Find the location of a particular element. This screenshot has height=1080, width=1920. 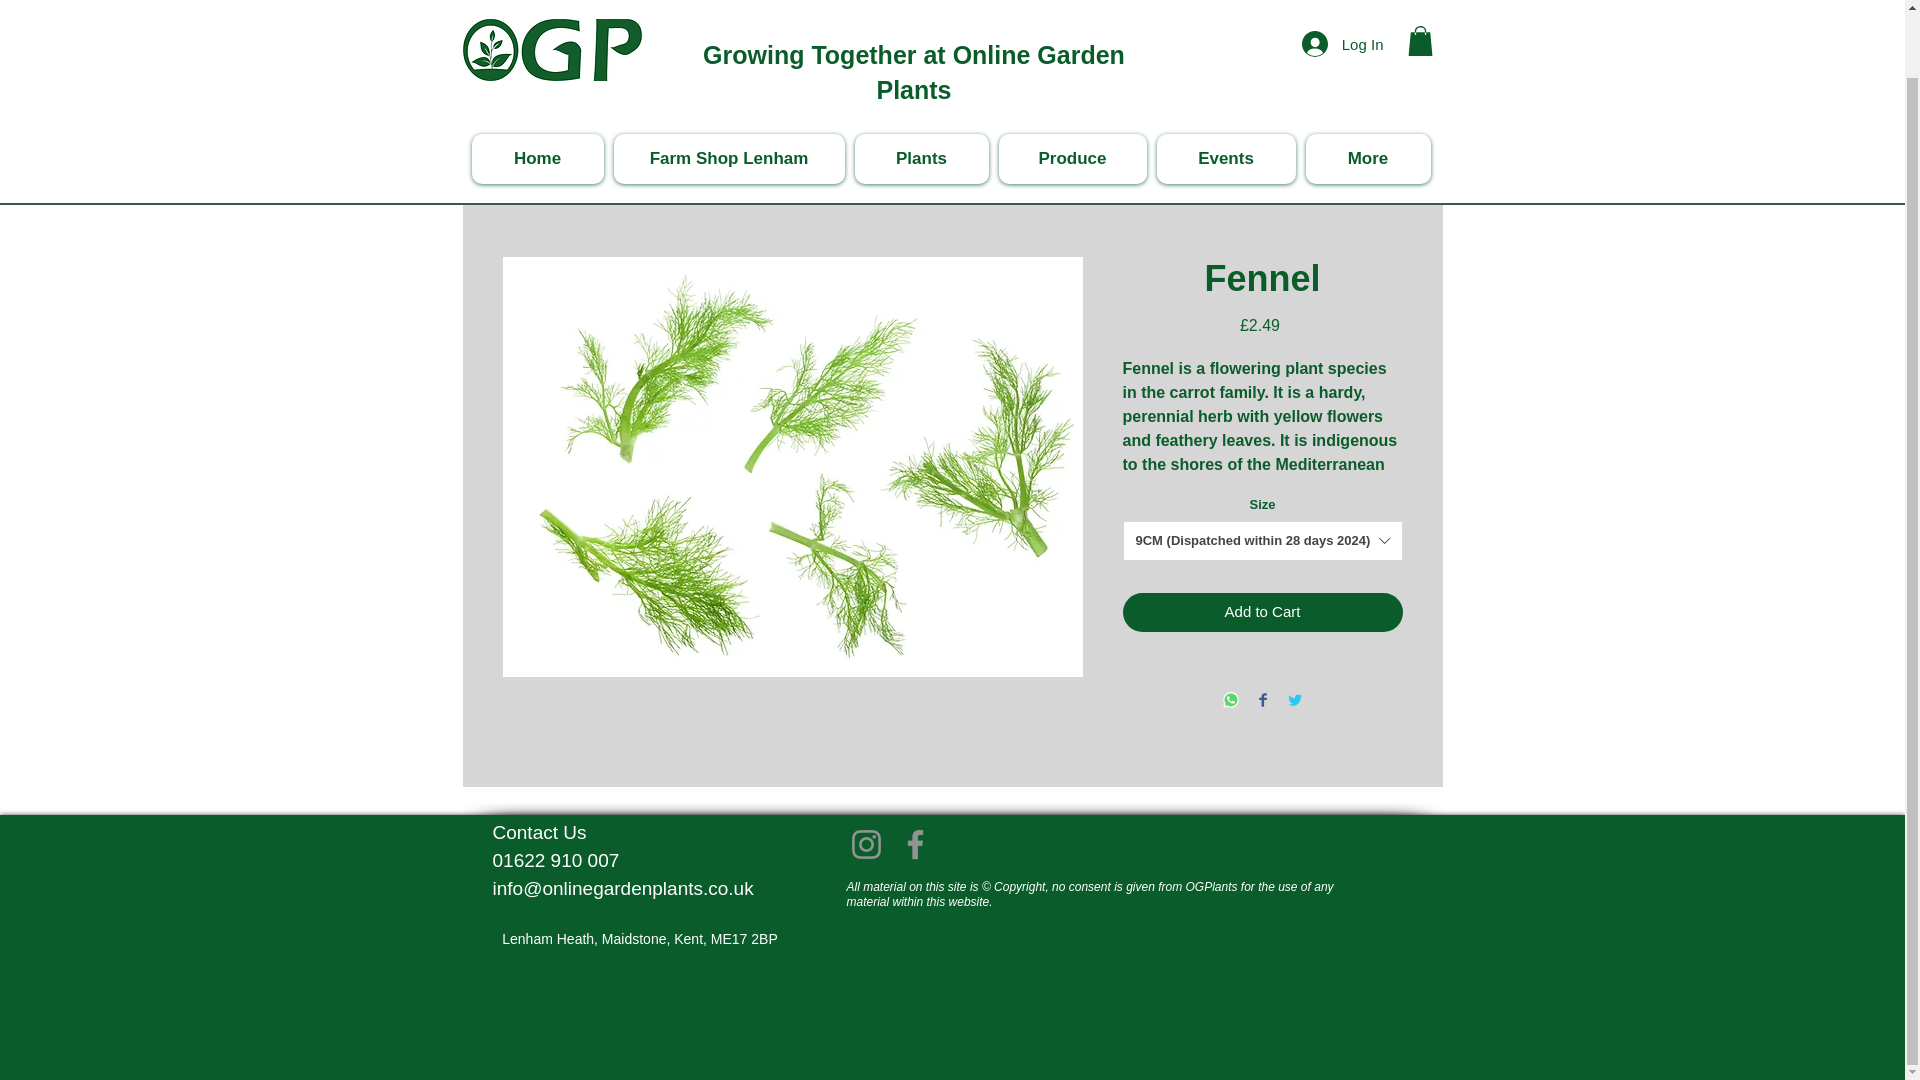

Home is located at coordinates (538, 89).